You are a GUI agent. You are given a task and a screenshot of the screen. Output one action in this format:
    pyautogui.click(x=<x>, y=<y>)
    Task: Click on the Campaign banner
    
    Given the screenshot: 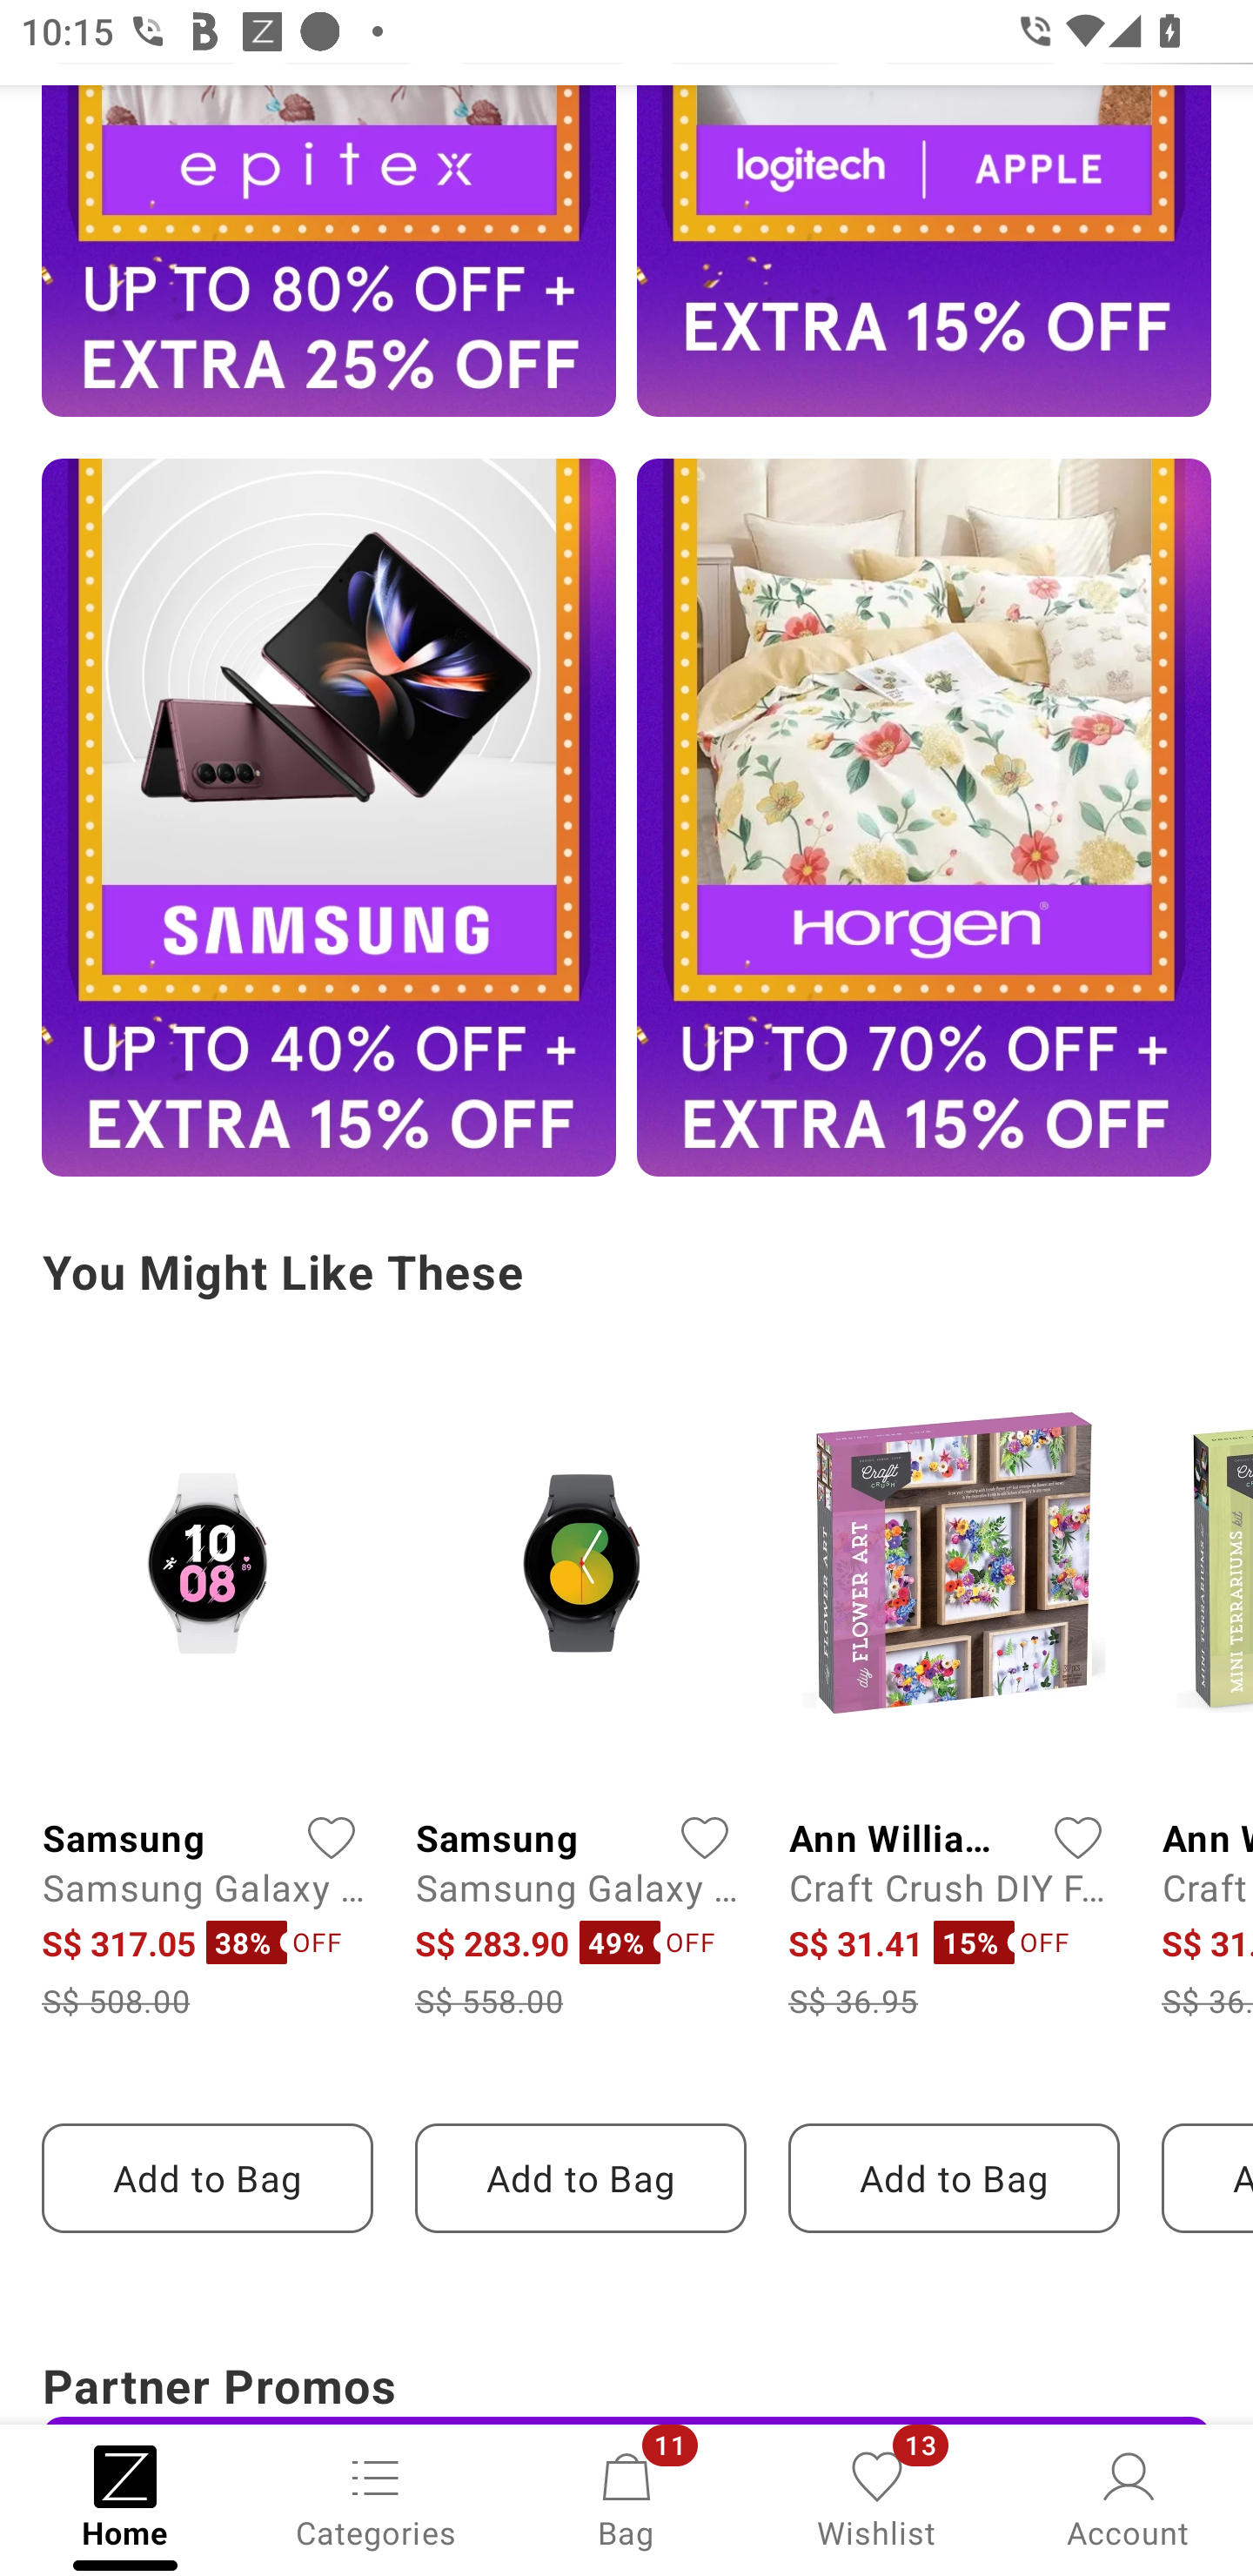 What is the action you would take?
    pyautogui.click(x=329, y=817)
    